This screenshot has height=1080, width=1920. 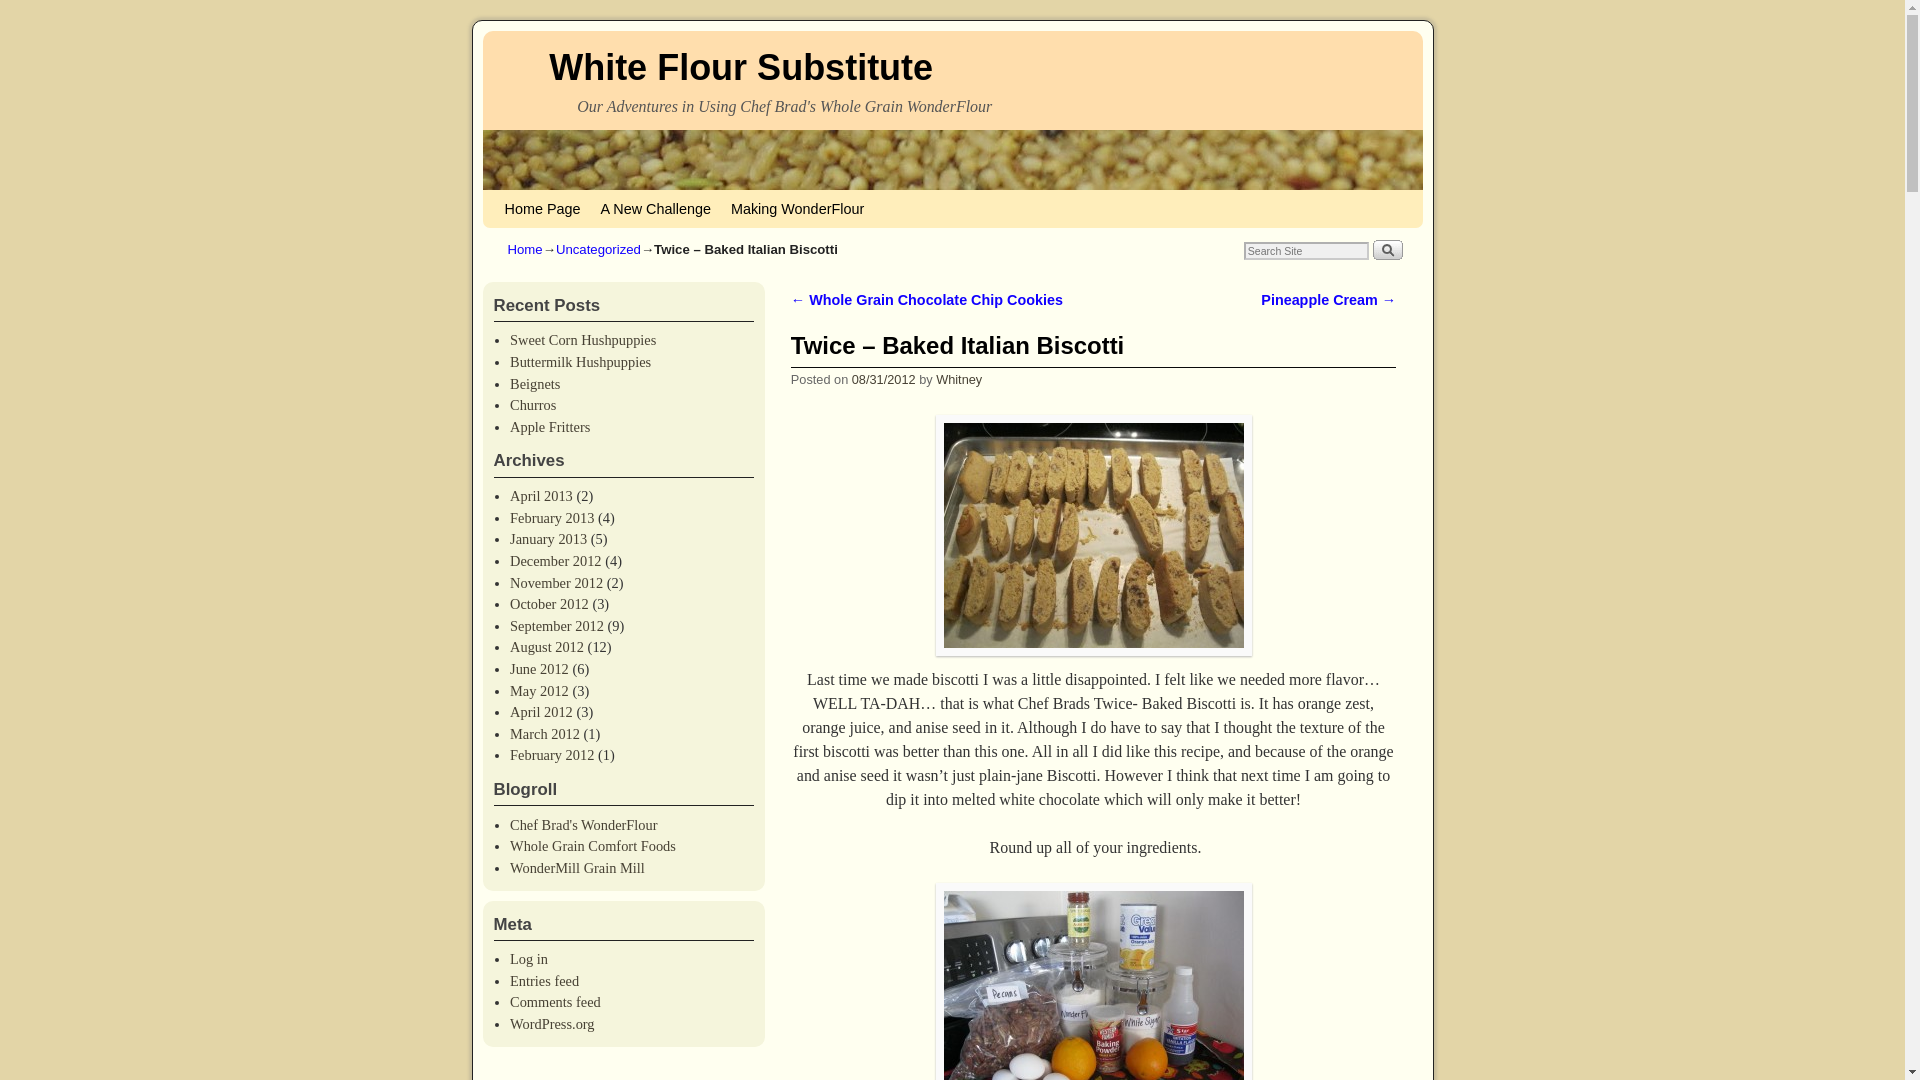 I want to click on April 2012, so click(x=541, y=712).